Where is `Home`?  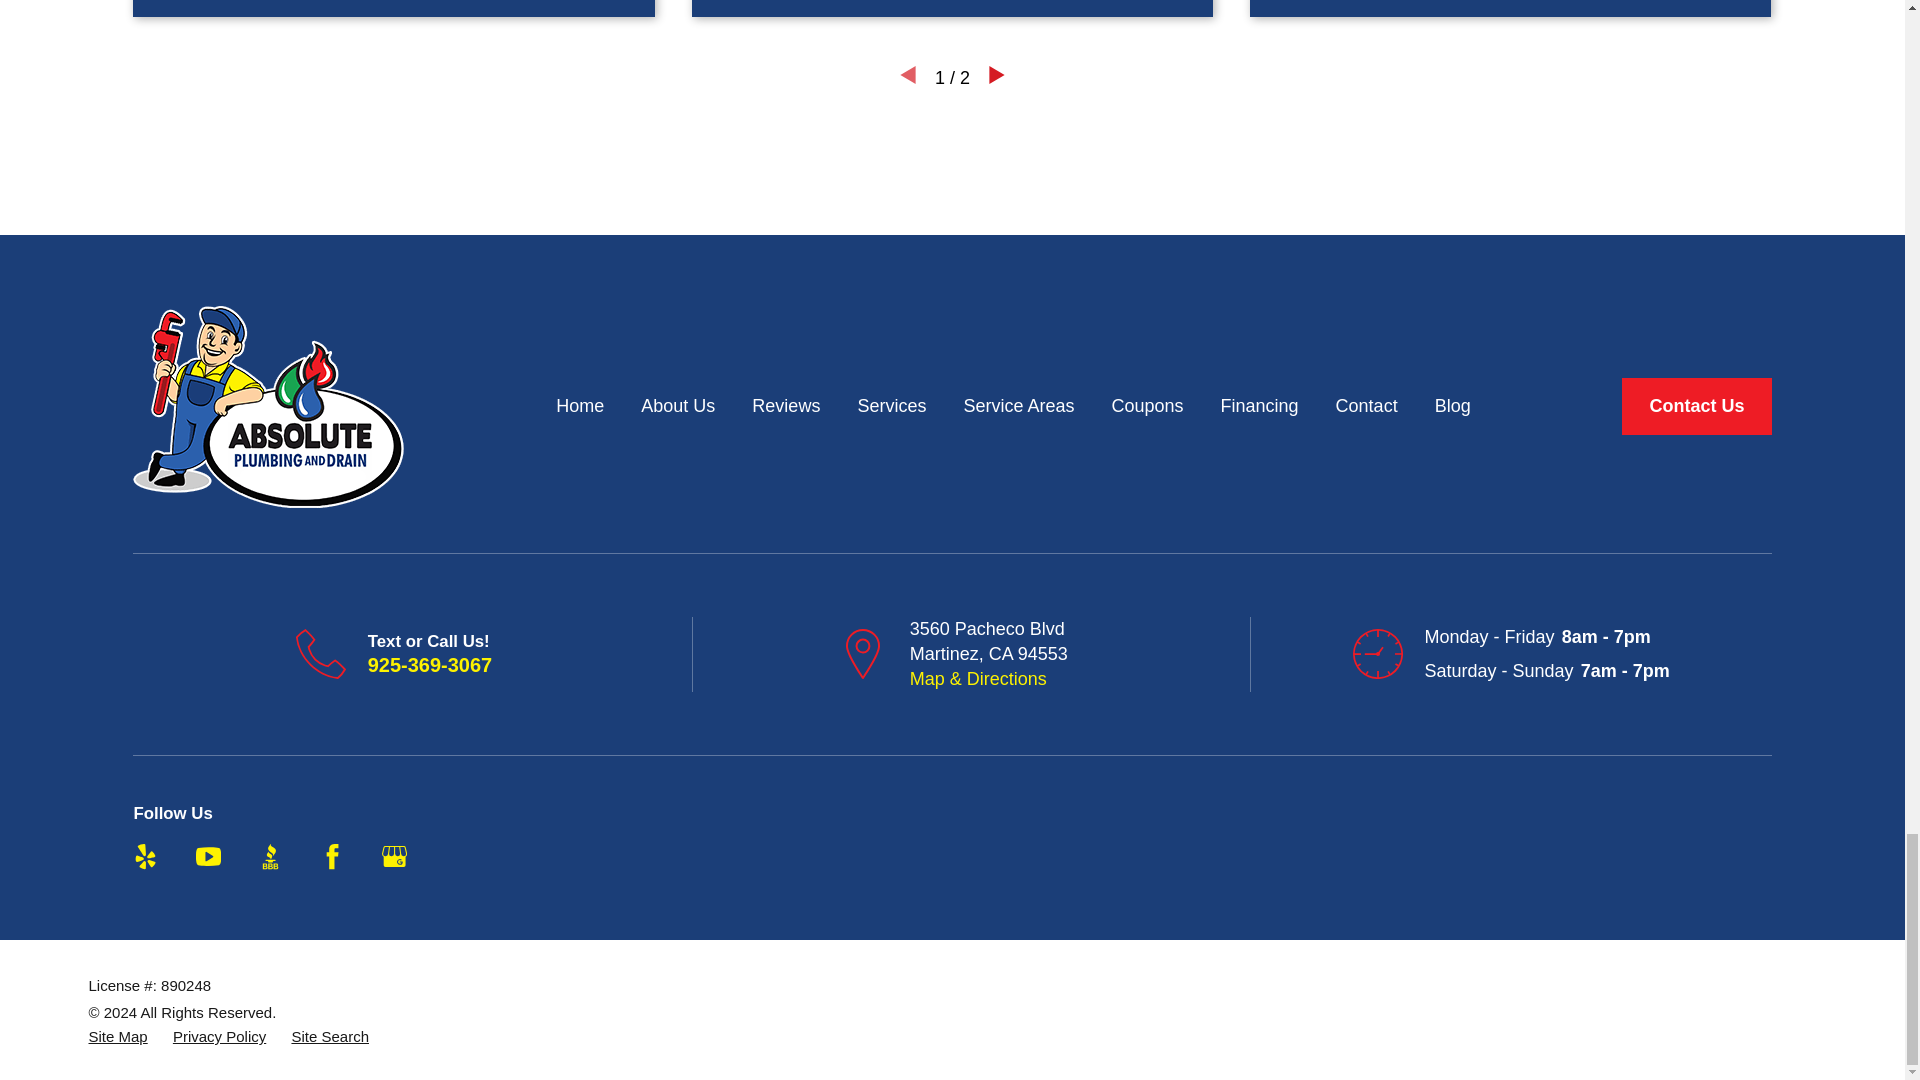
Home is located at coordinates (268, 406).